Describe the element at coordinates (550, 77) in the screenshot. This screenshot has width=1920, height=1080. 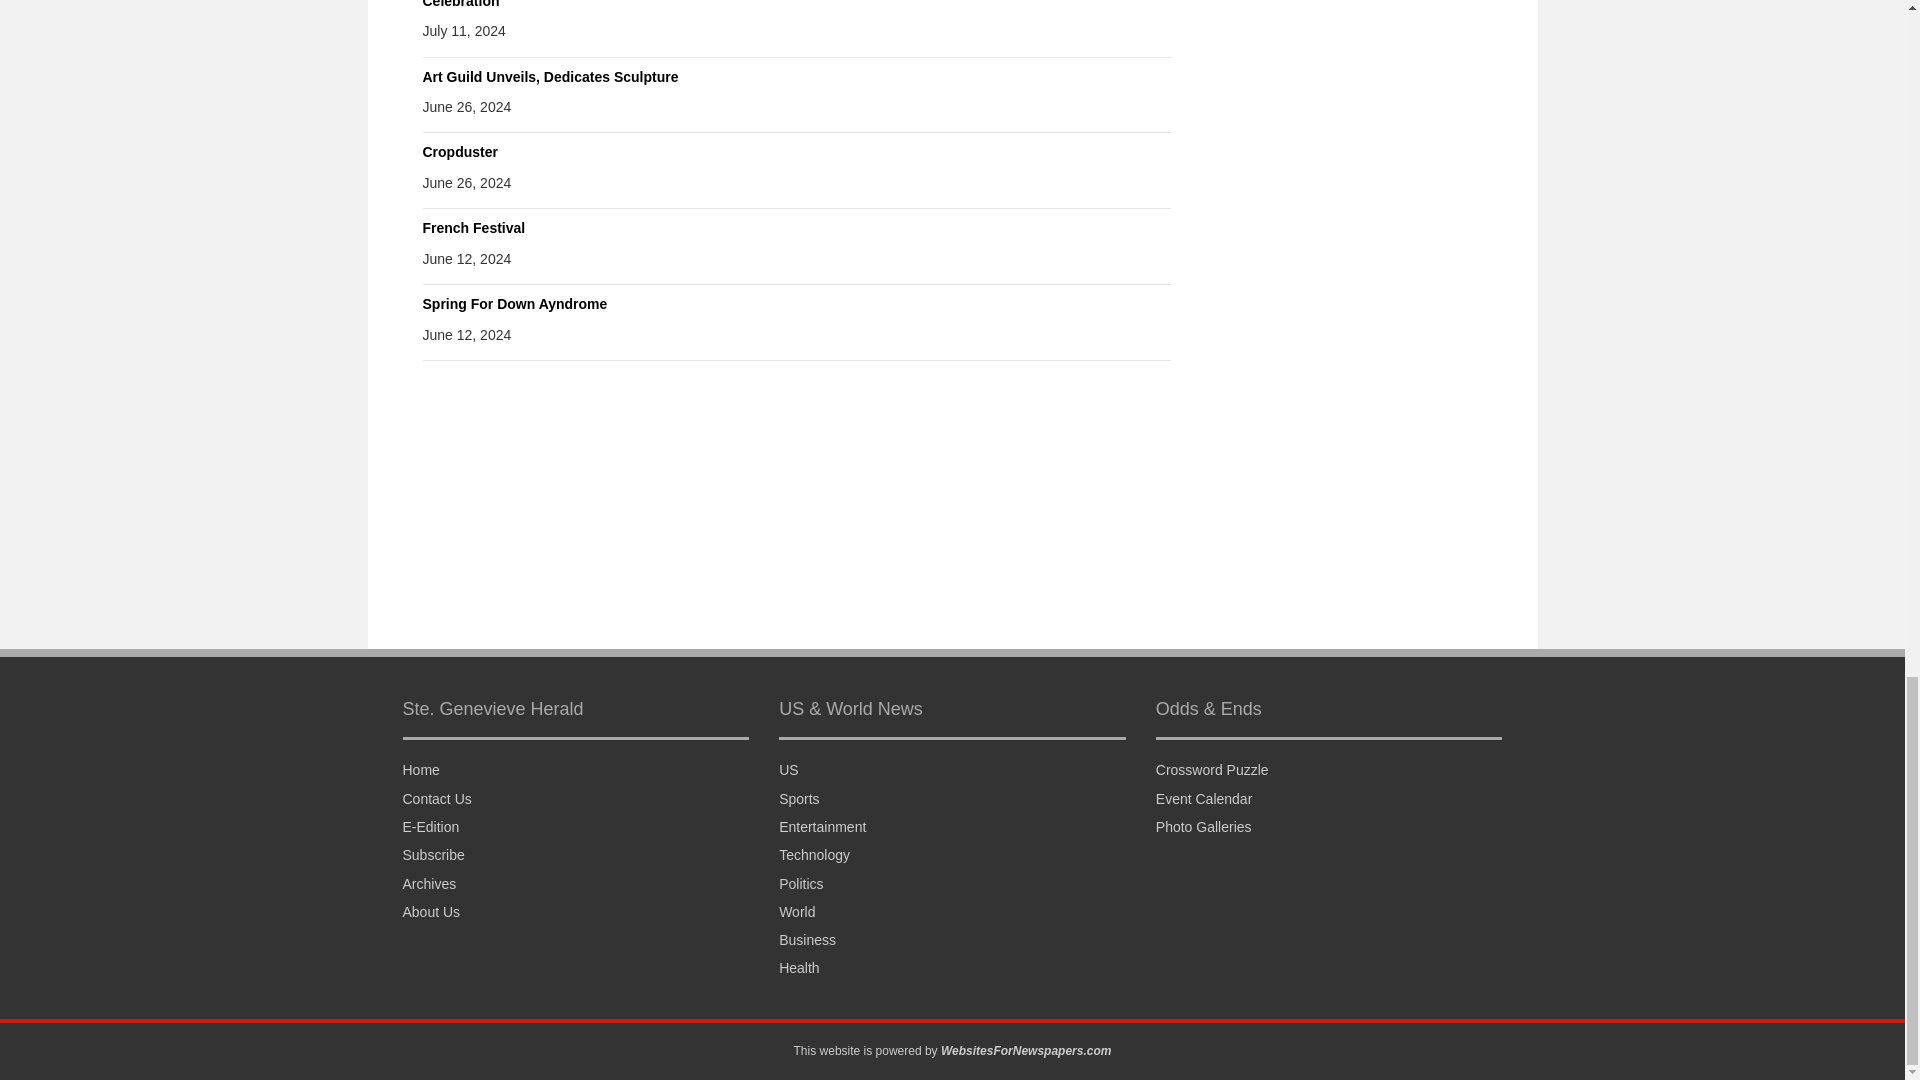
I see `Art Guild Unveils, Dedicates Sculpture` at that location.